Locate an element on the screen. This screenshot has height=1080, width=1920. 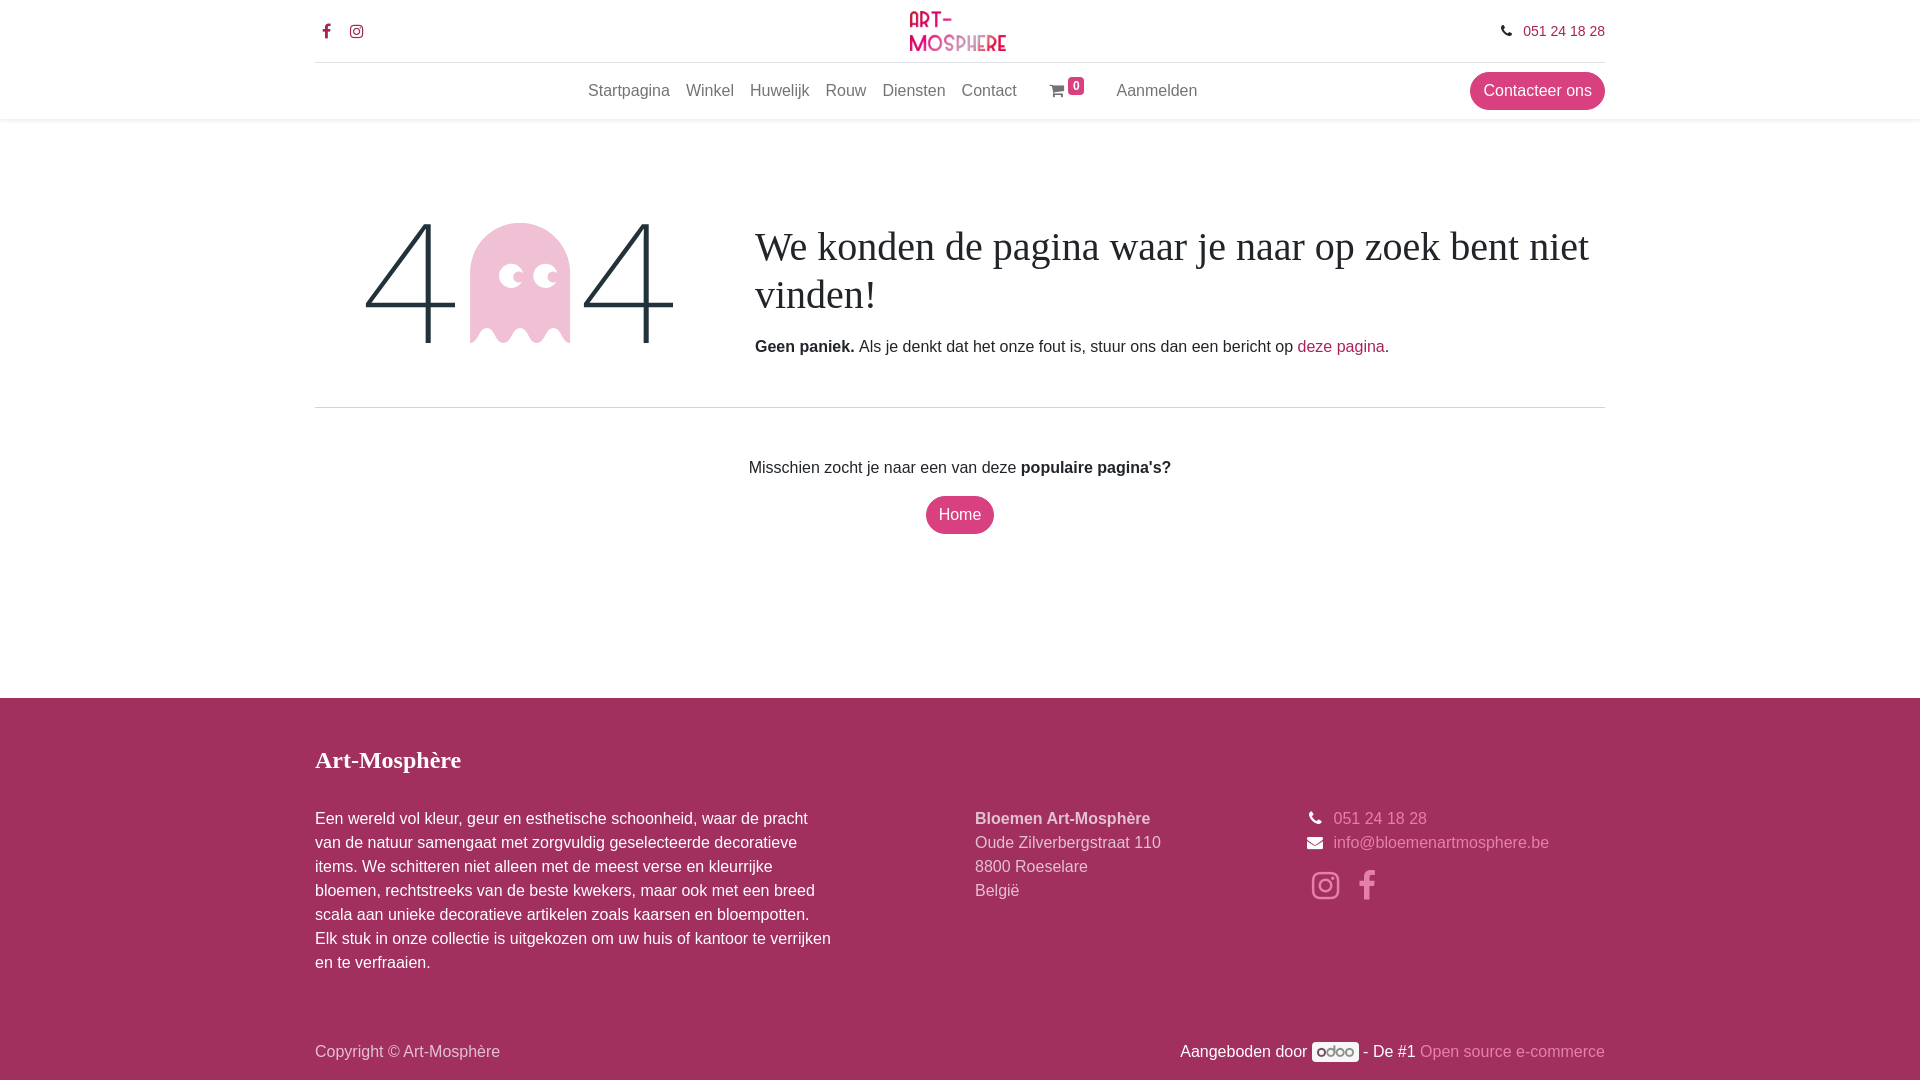
051 24 18 28 is located at coordinates (1380, 818).